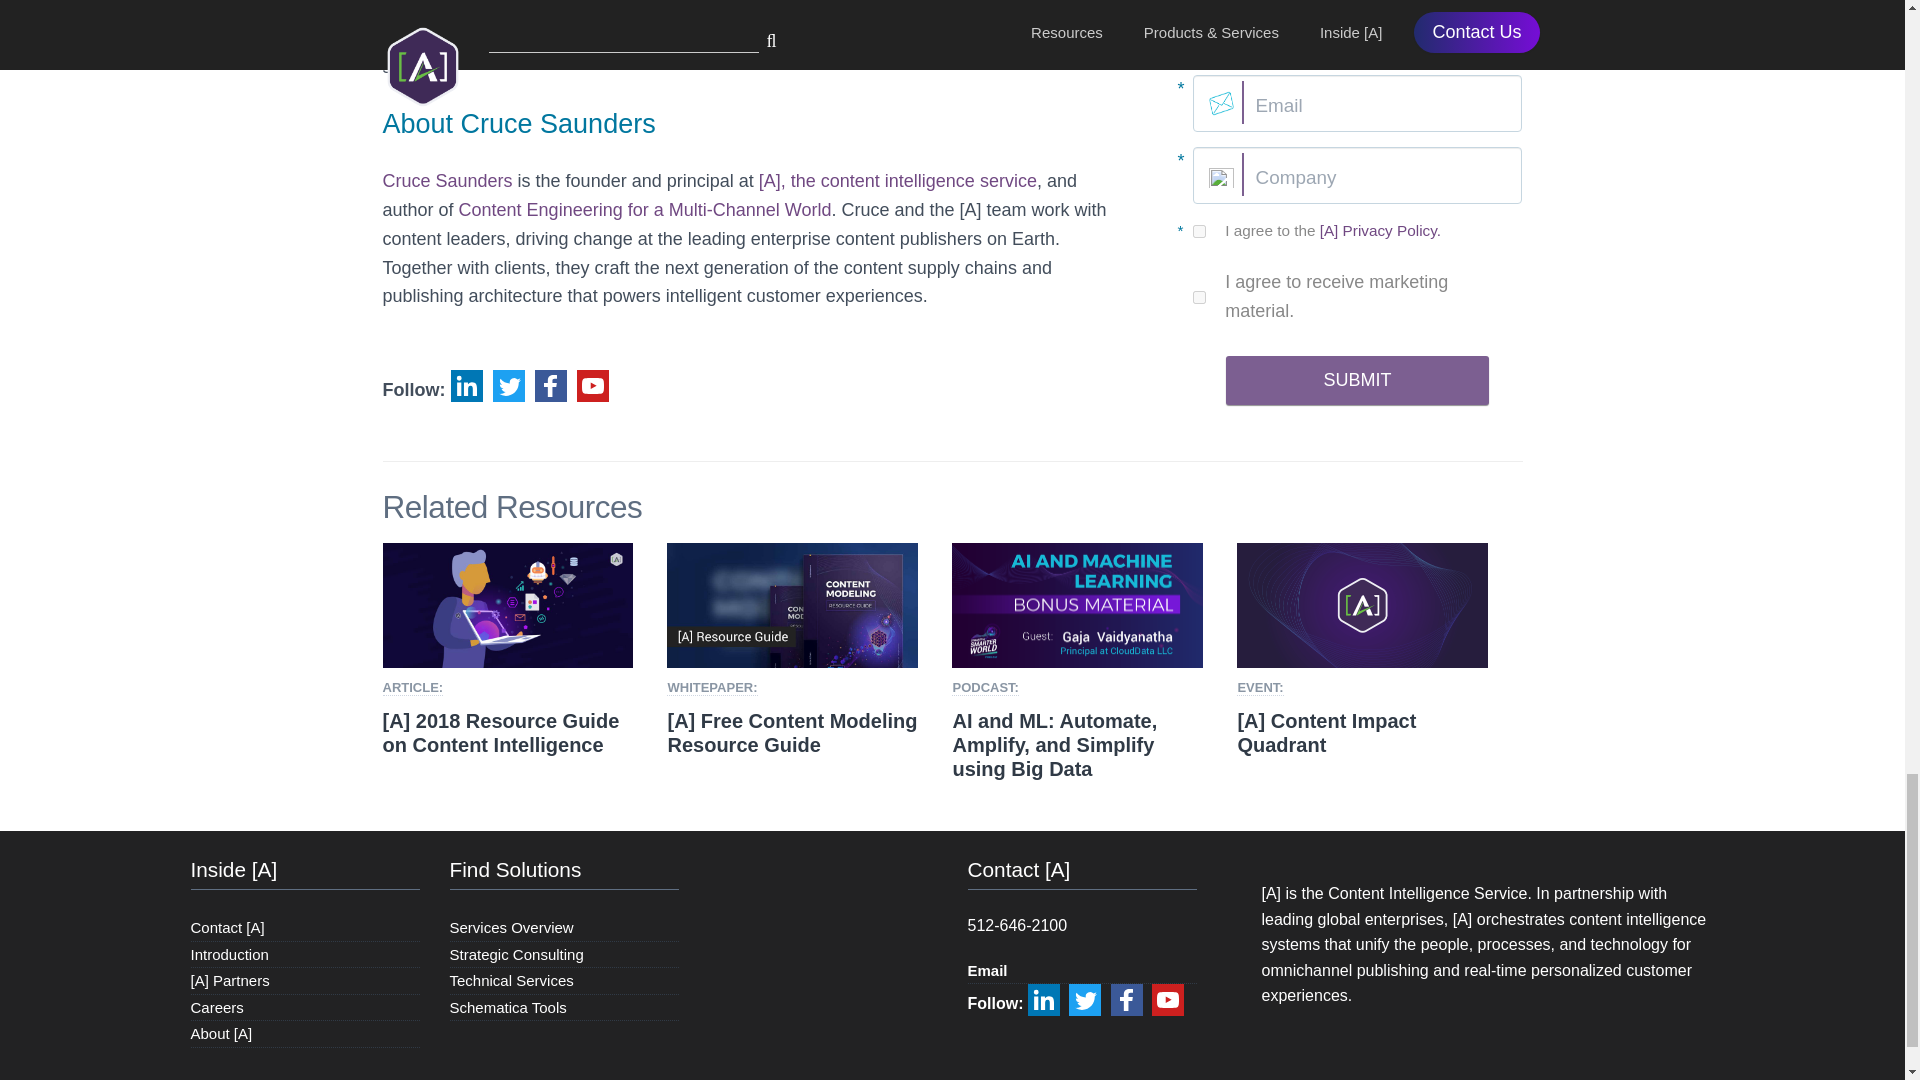 The image size is (1920, 1080). Describe the element at coordinates (447, 180) in the screenshot. I see `Cruce Saunders` at that location.